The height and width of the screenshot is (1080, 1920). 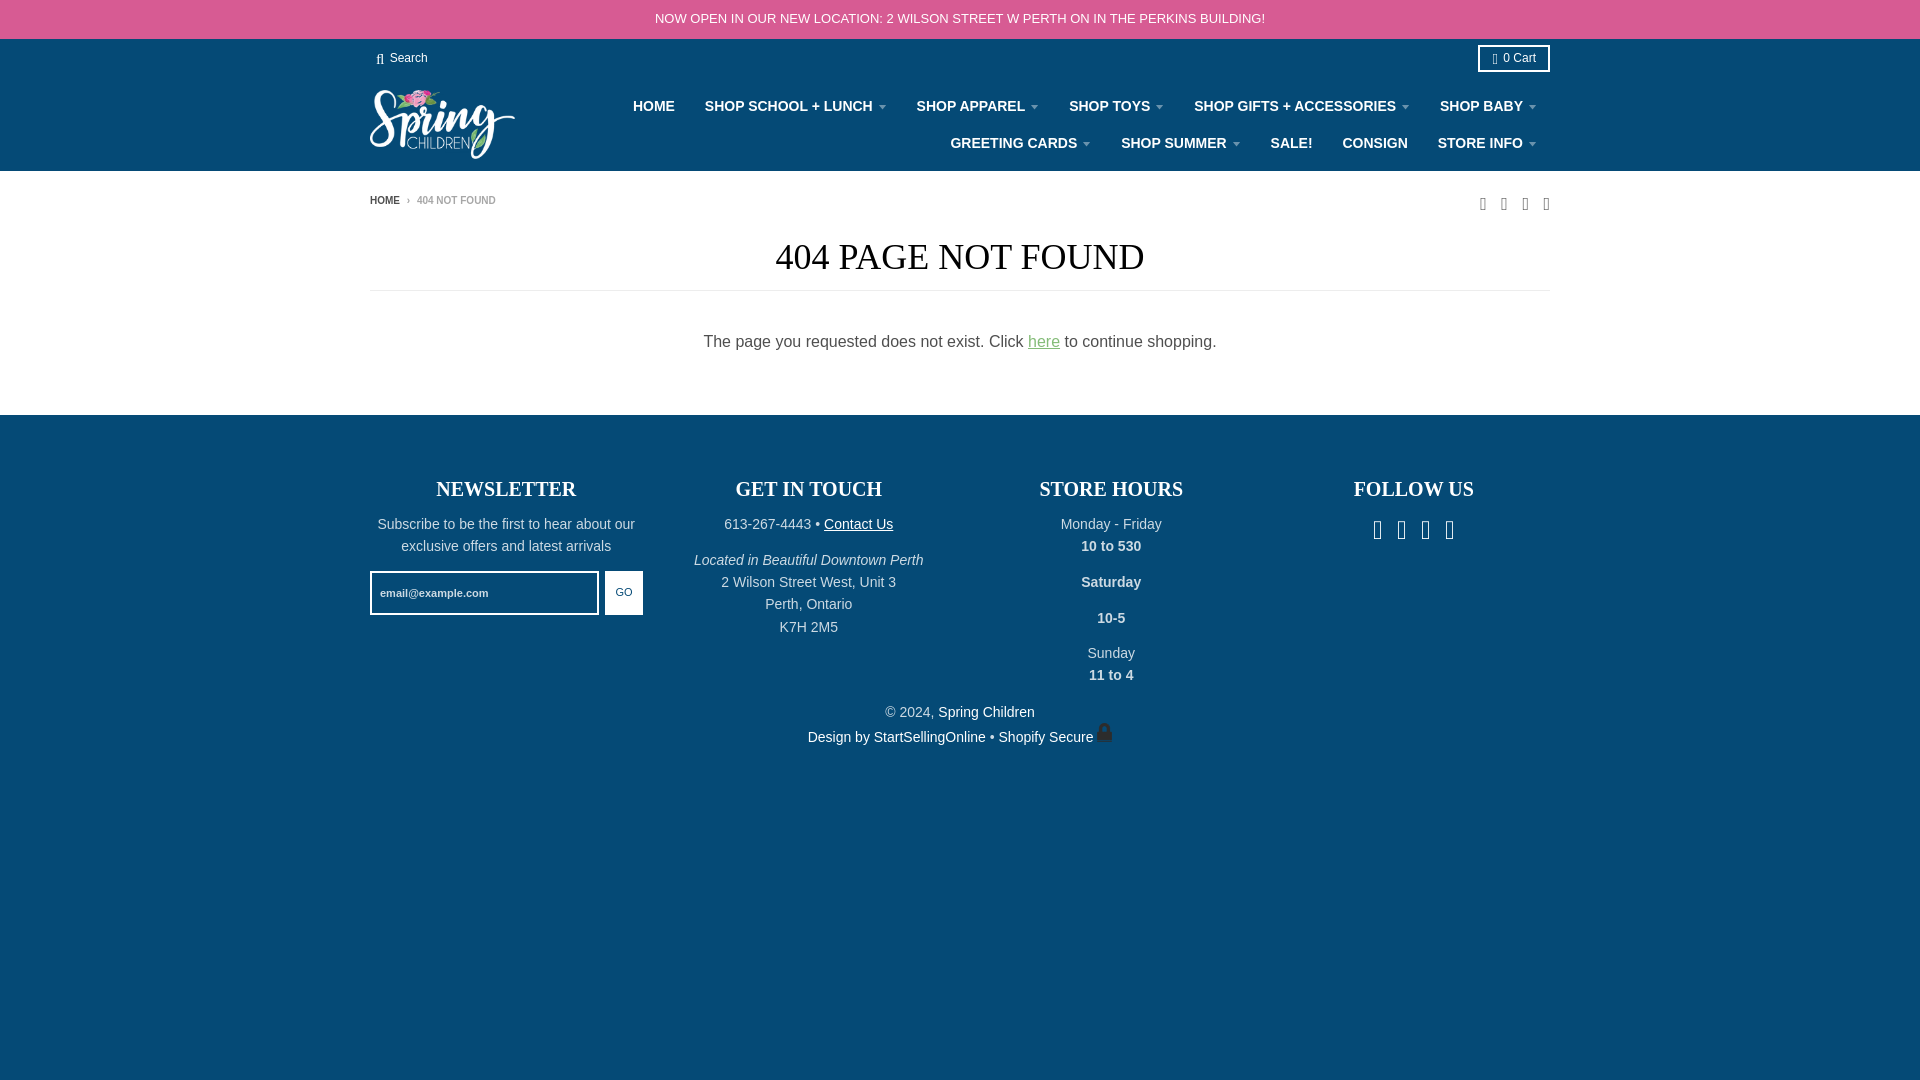 I want to click on SHOP APPAREL, so click(x=978, y=106).